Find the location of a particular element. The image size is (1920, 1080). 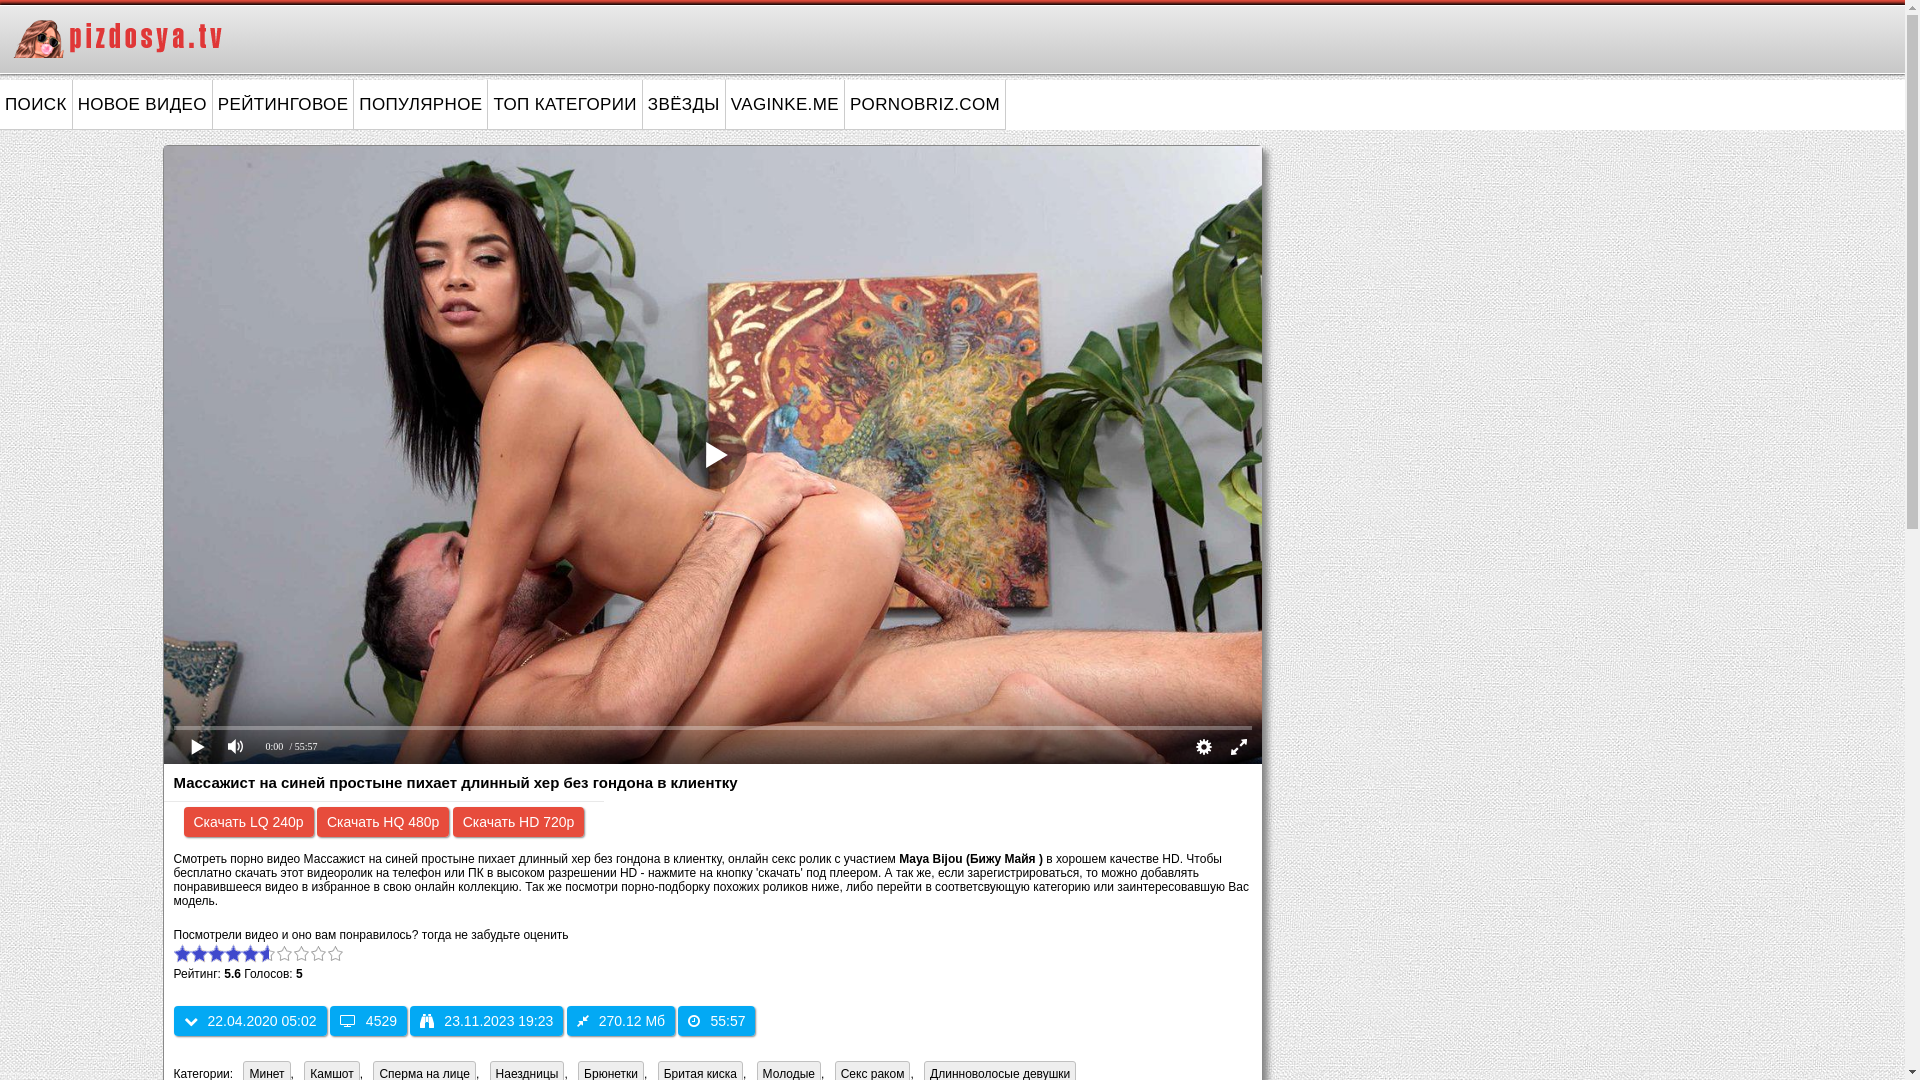

VAGINKE.ME is located at coordinates (786, 105).